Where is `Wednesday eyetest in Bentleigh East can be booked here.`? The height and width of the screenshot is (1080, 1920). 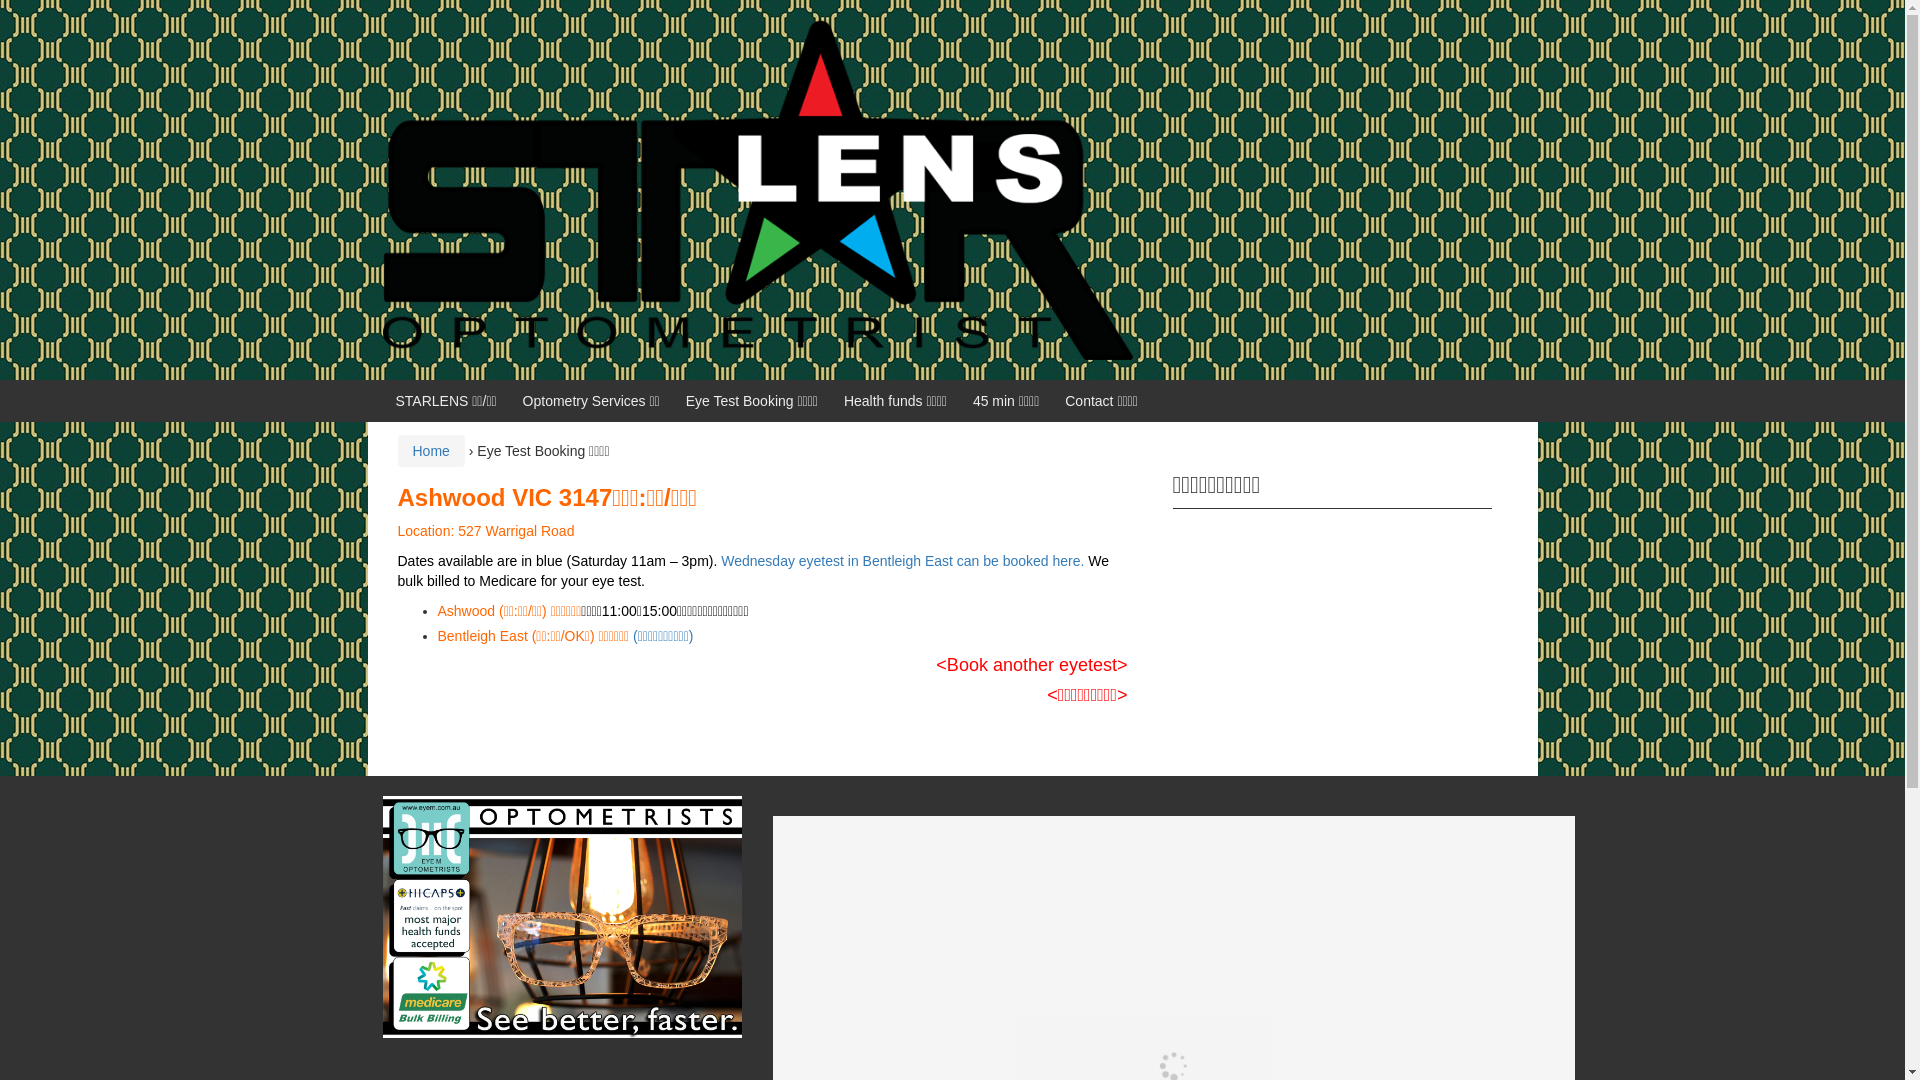
Wednesday eyetest in Bentleigh East can be booked here. is located at coordinates (904, 561).